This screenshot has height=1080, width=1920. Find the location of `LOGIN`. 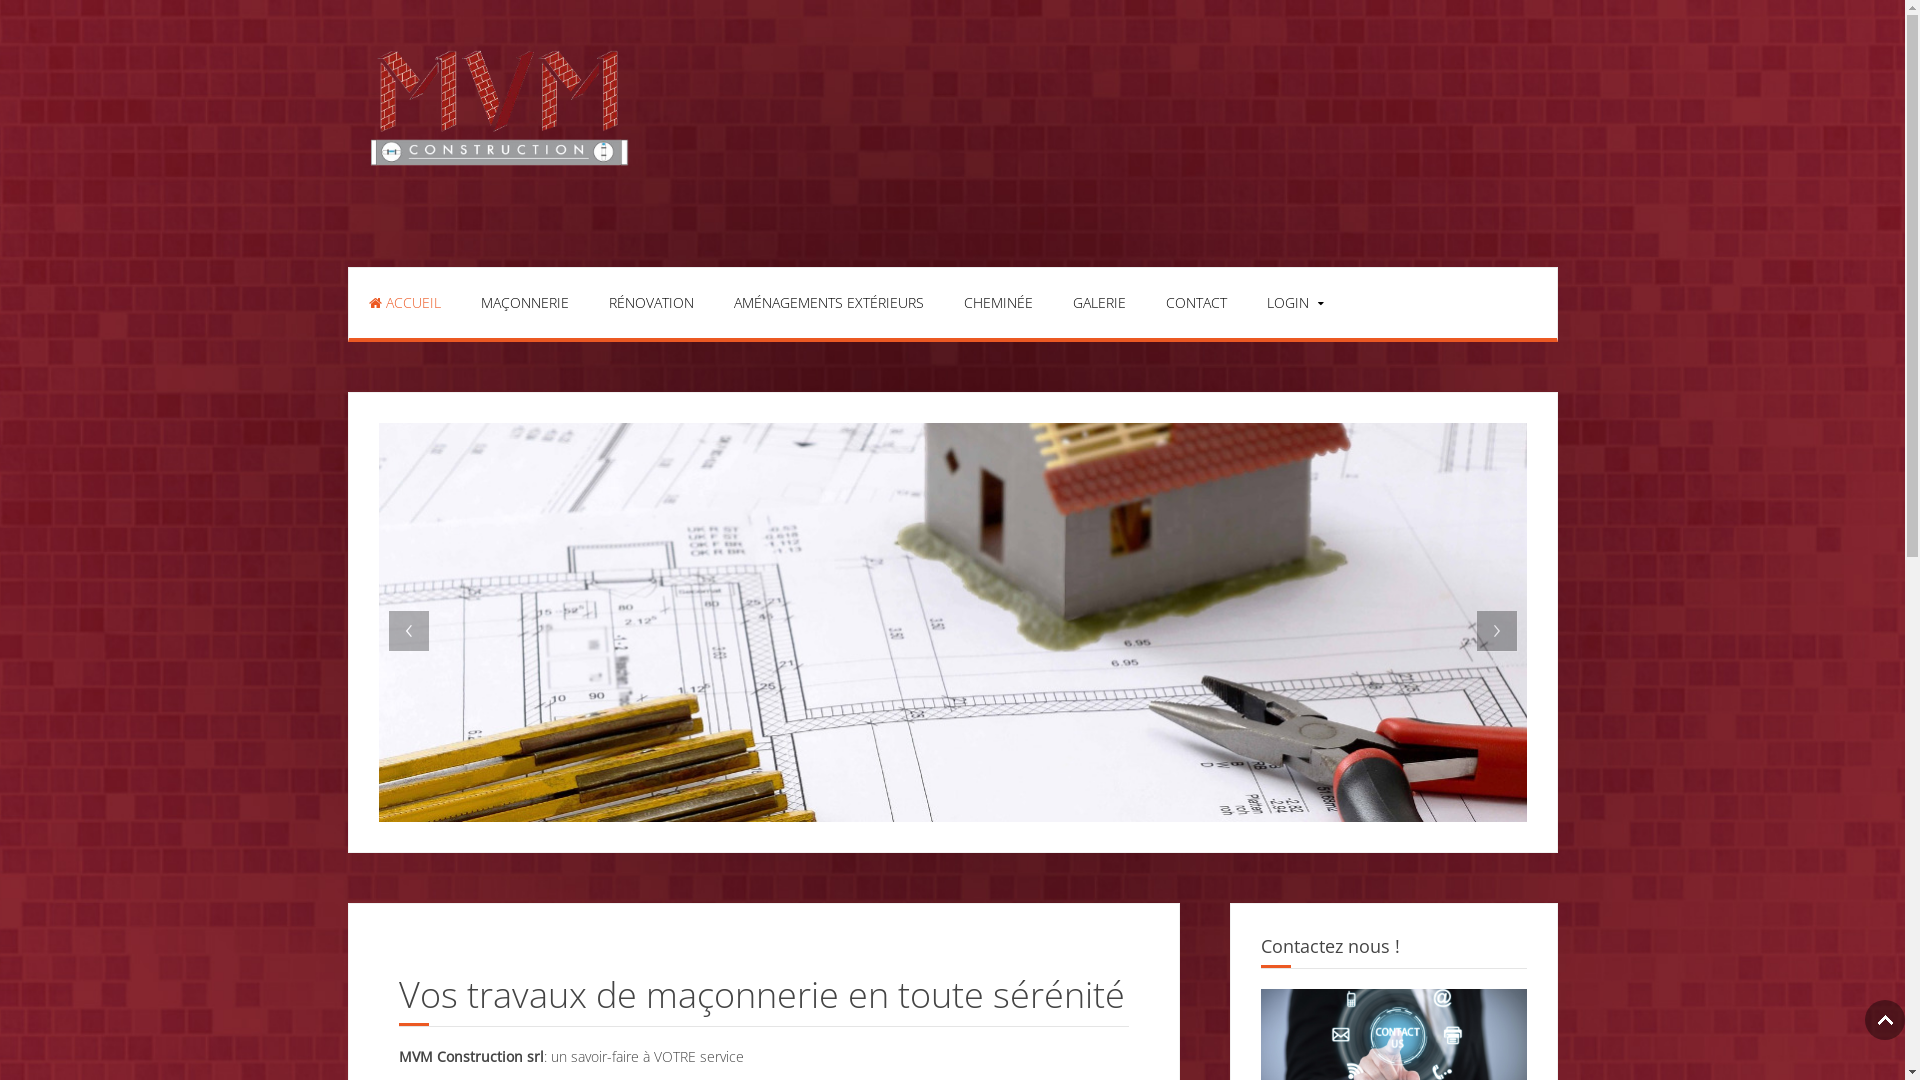

LOGIN is located at coordinates (1290, 303).